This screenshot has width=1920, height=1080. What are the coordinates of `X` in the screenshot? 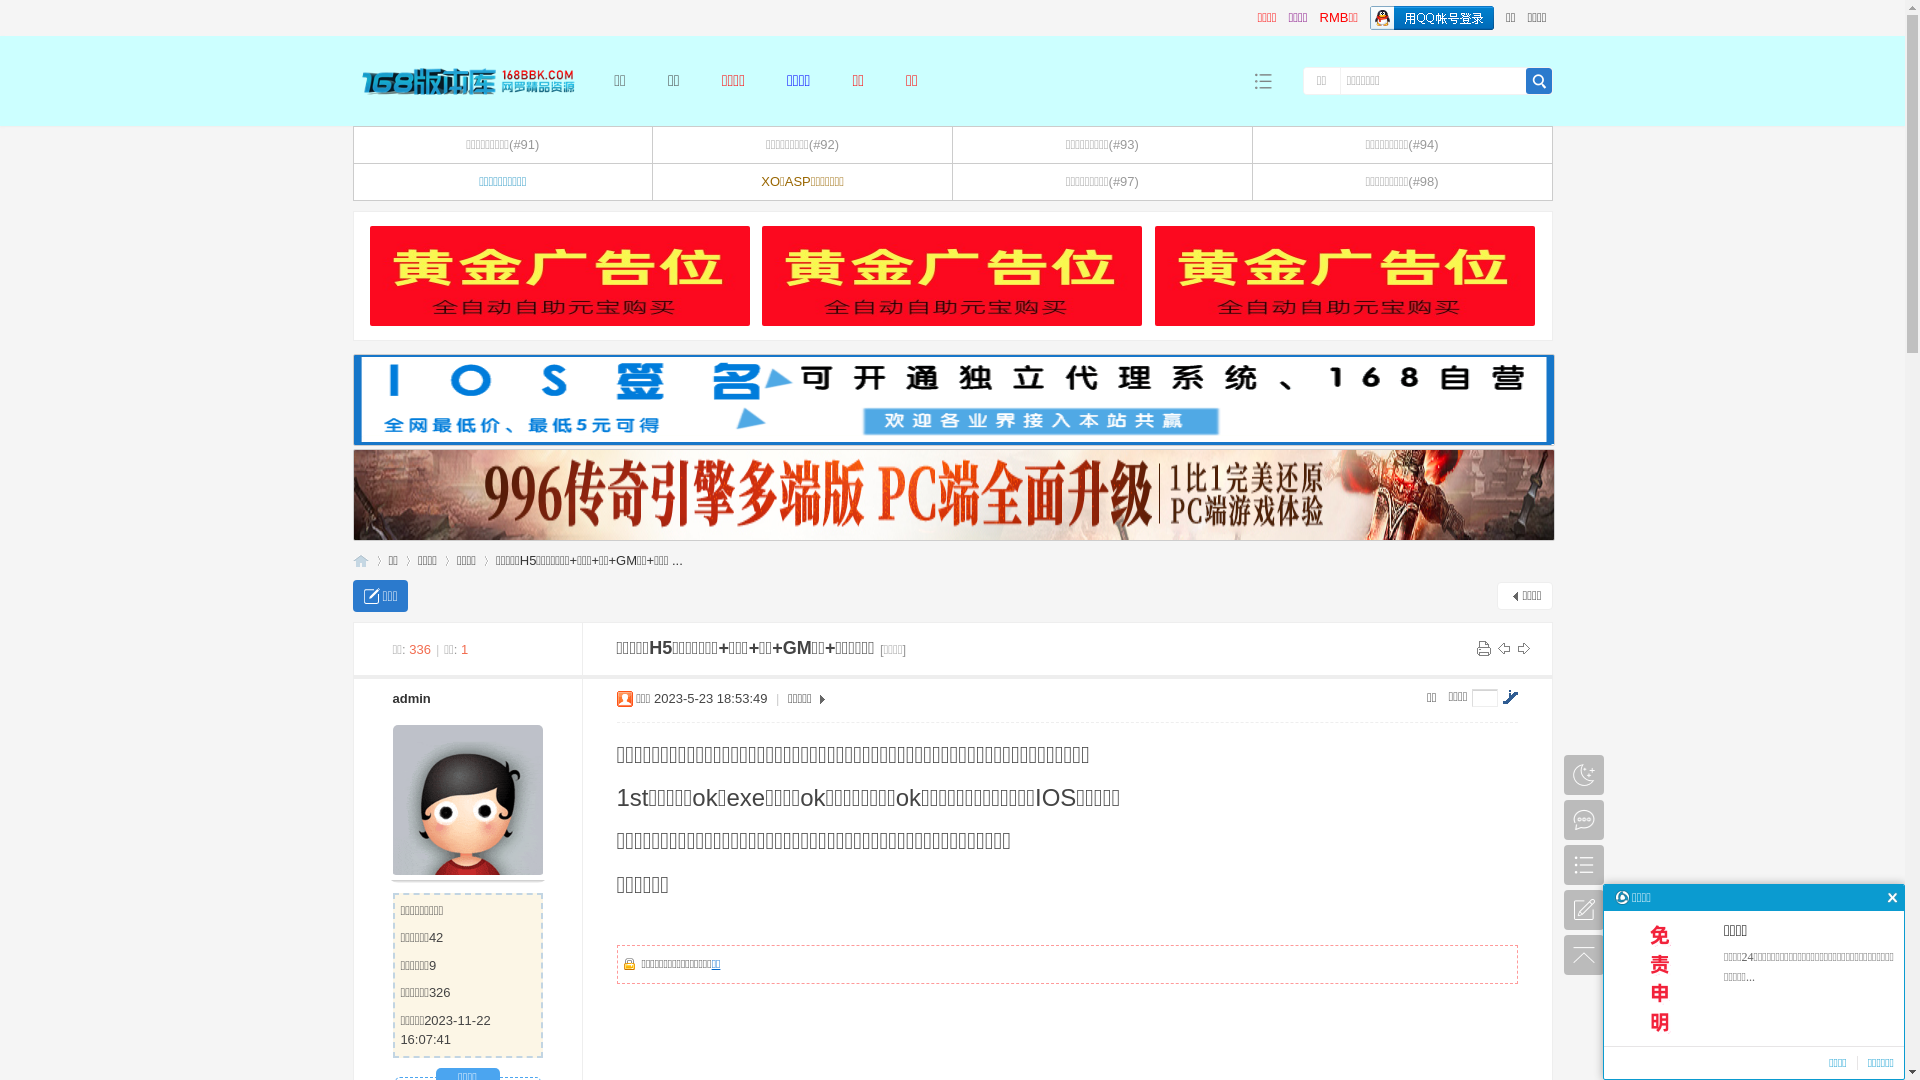 It's located at (1892, 898).